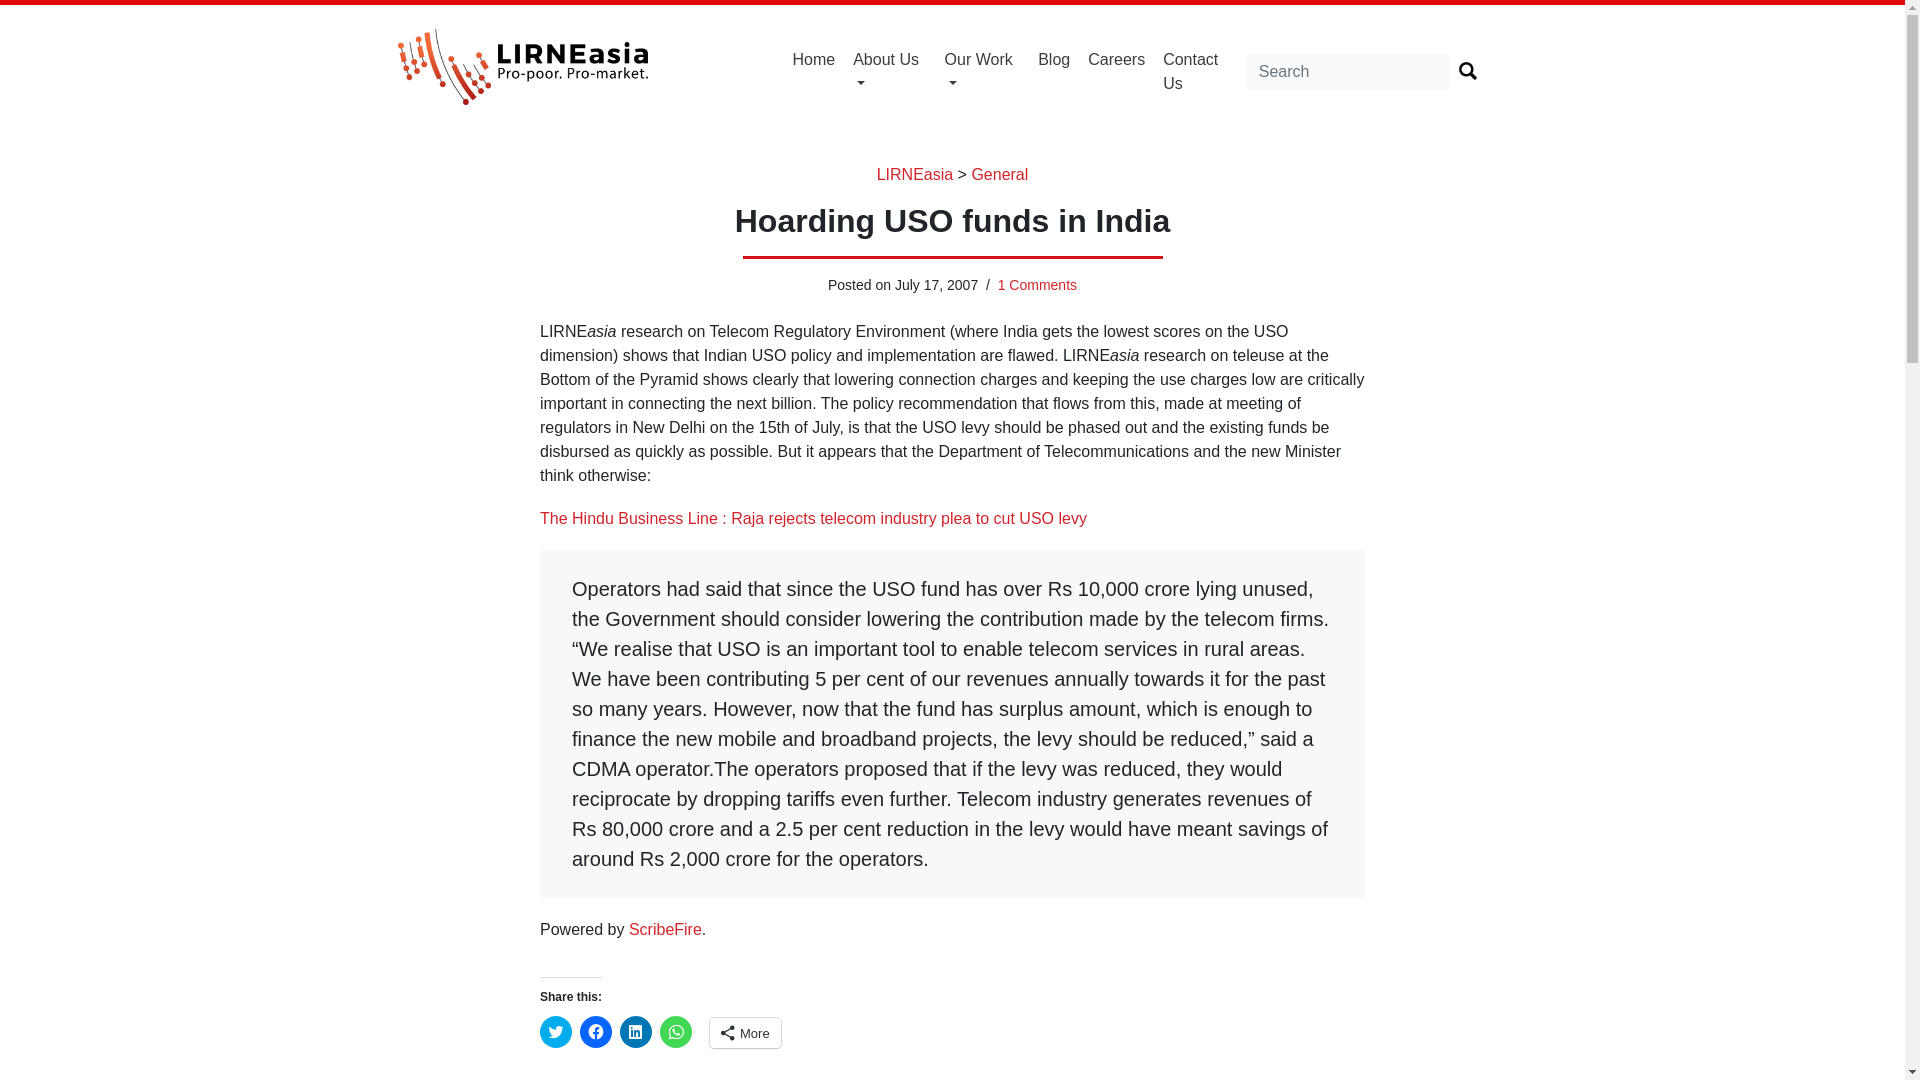 The image size is (1920, 1080). Describe the element at coordinates (890, 71) in the screenshot. I see `About Us` at that location.